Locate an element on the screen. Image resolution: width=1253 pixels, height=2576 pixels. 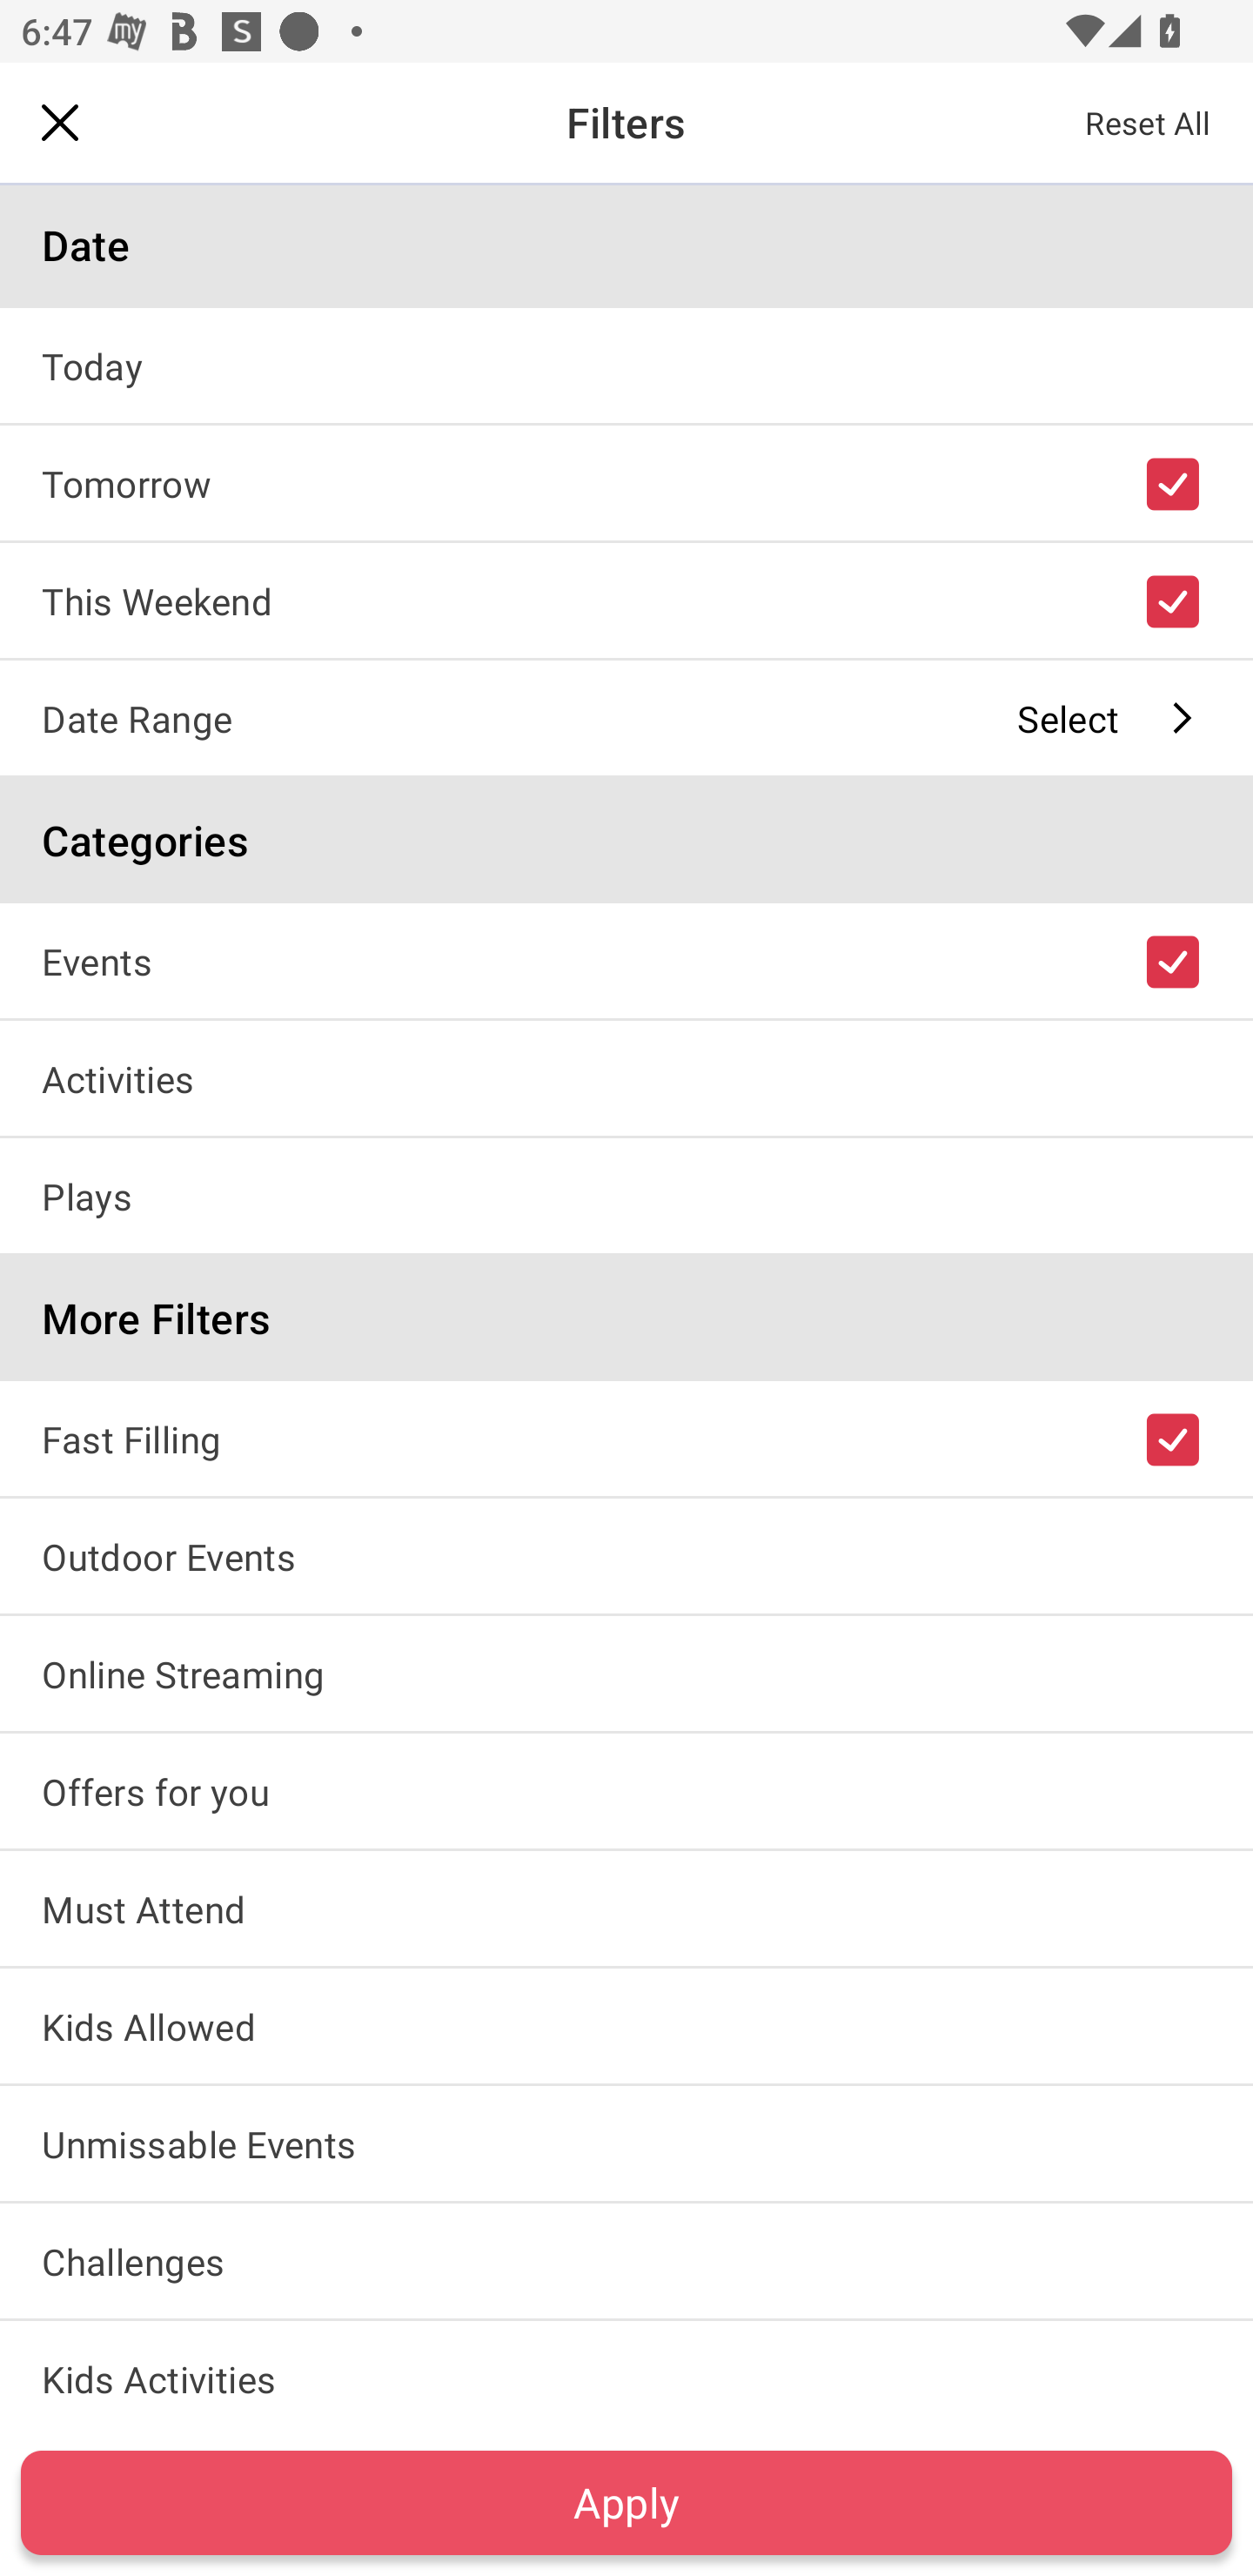
Kids Activities is located at coordinates (626, 2374).